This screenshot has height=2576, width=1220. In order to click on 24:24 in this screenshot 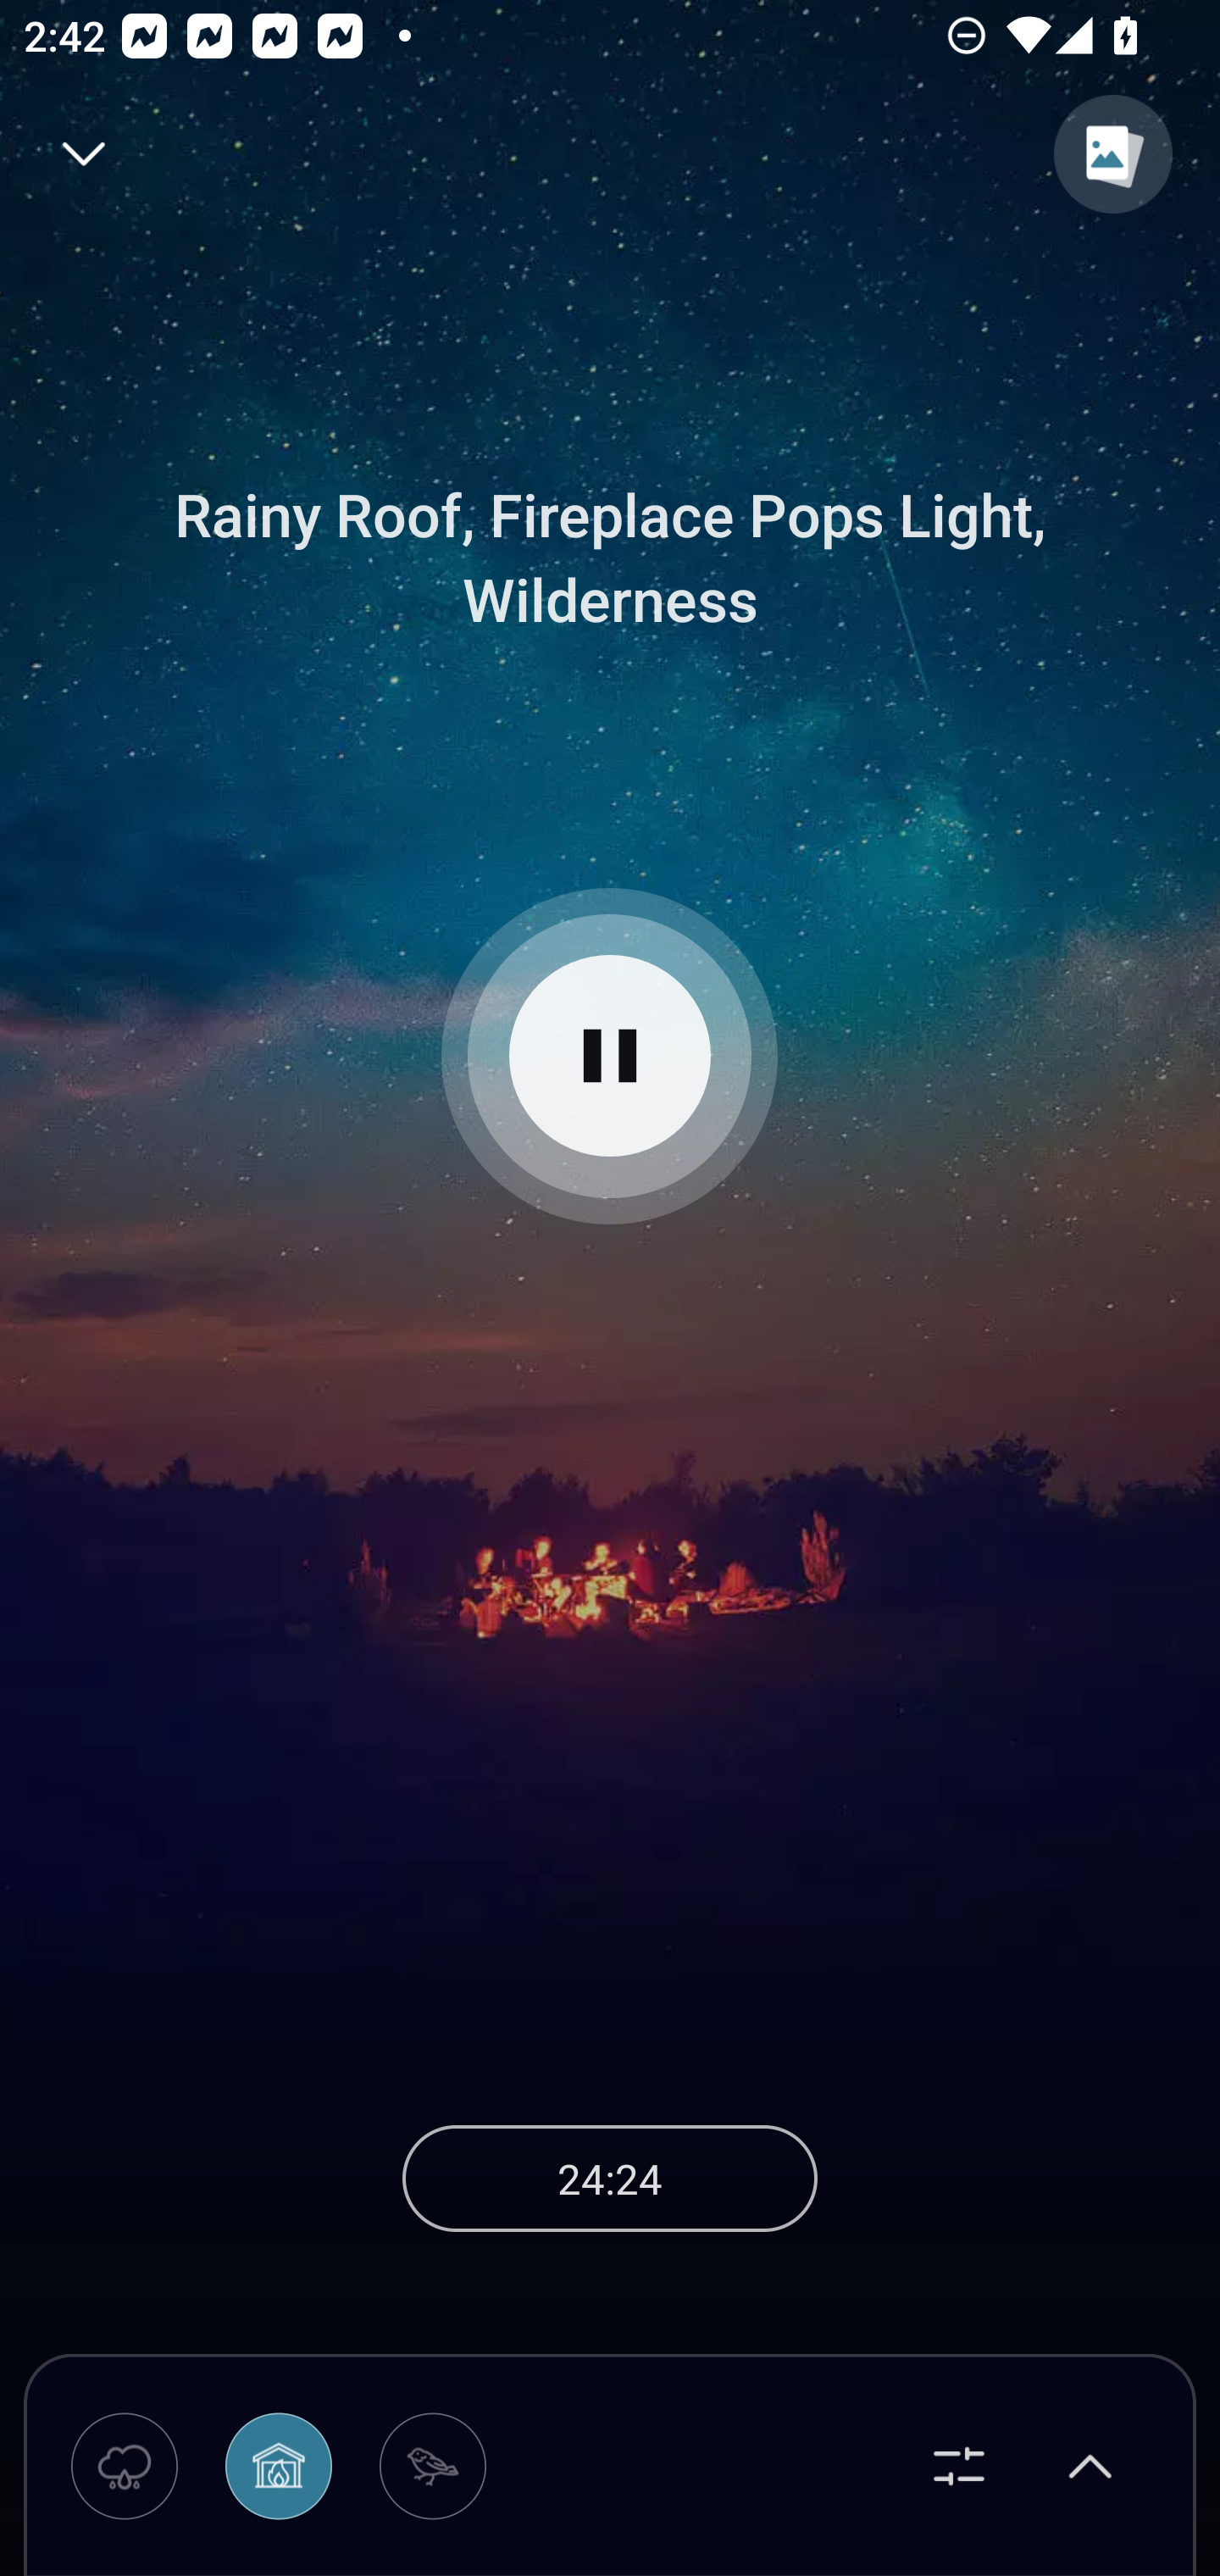, I will do `click(610, 2178)`.